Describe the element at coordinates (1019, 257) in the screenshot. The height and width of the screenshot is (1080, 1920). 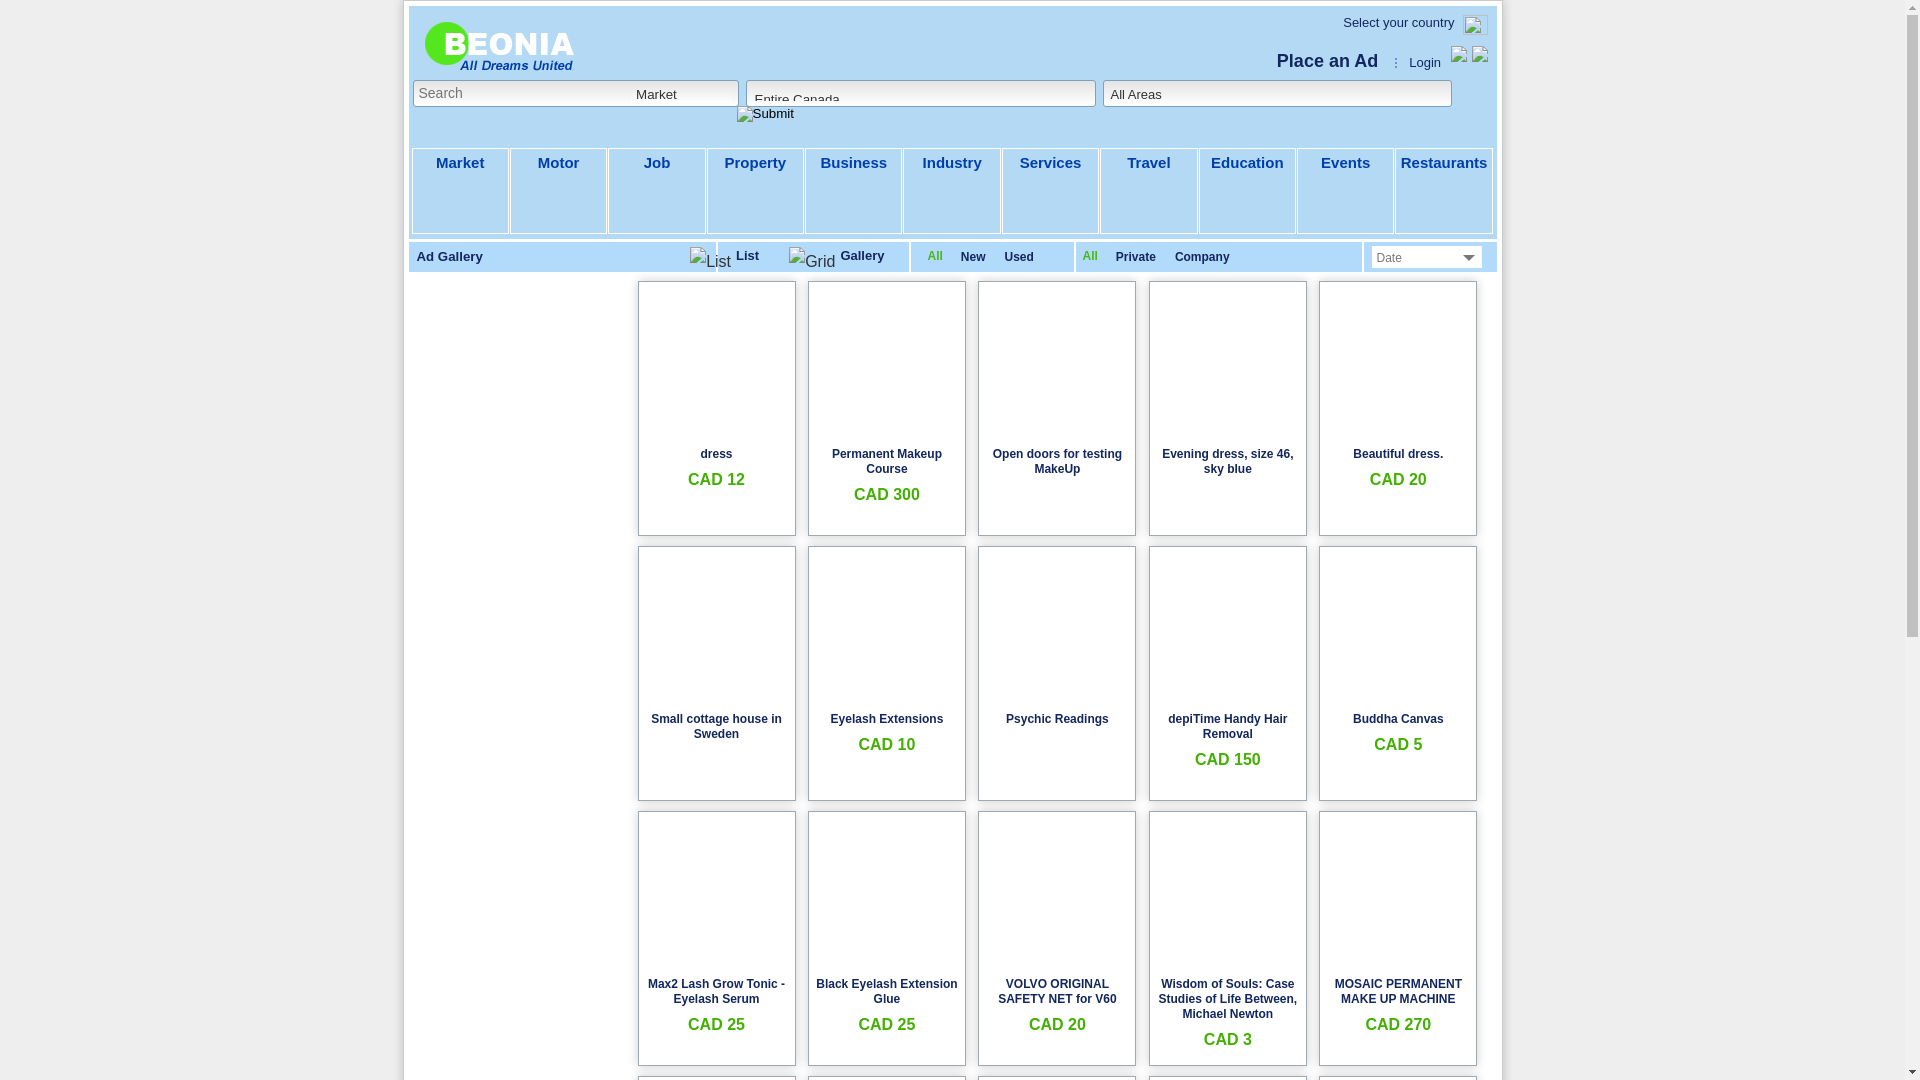
I see `Used` at that location.